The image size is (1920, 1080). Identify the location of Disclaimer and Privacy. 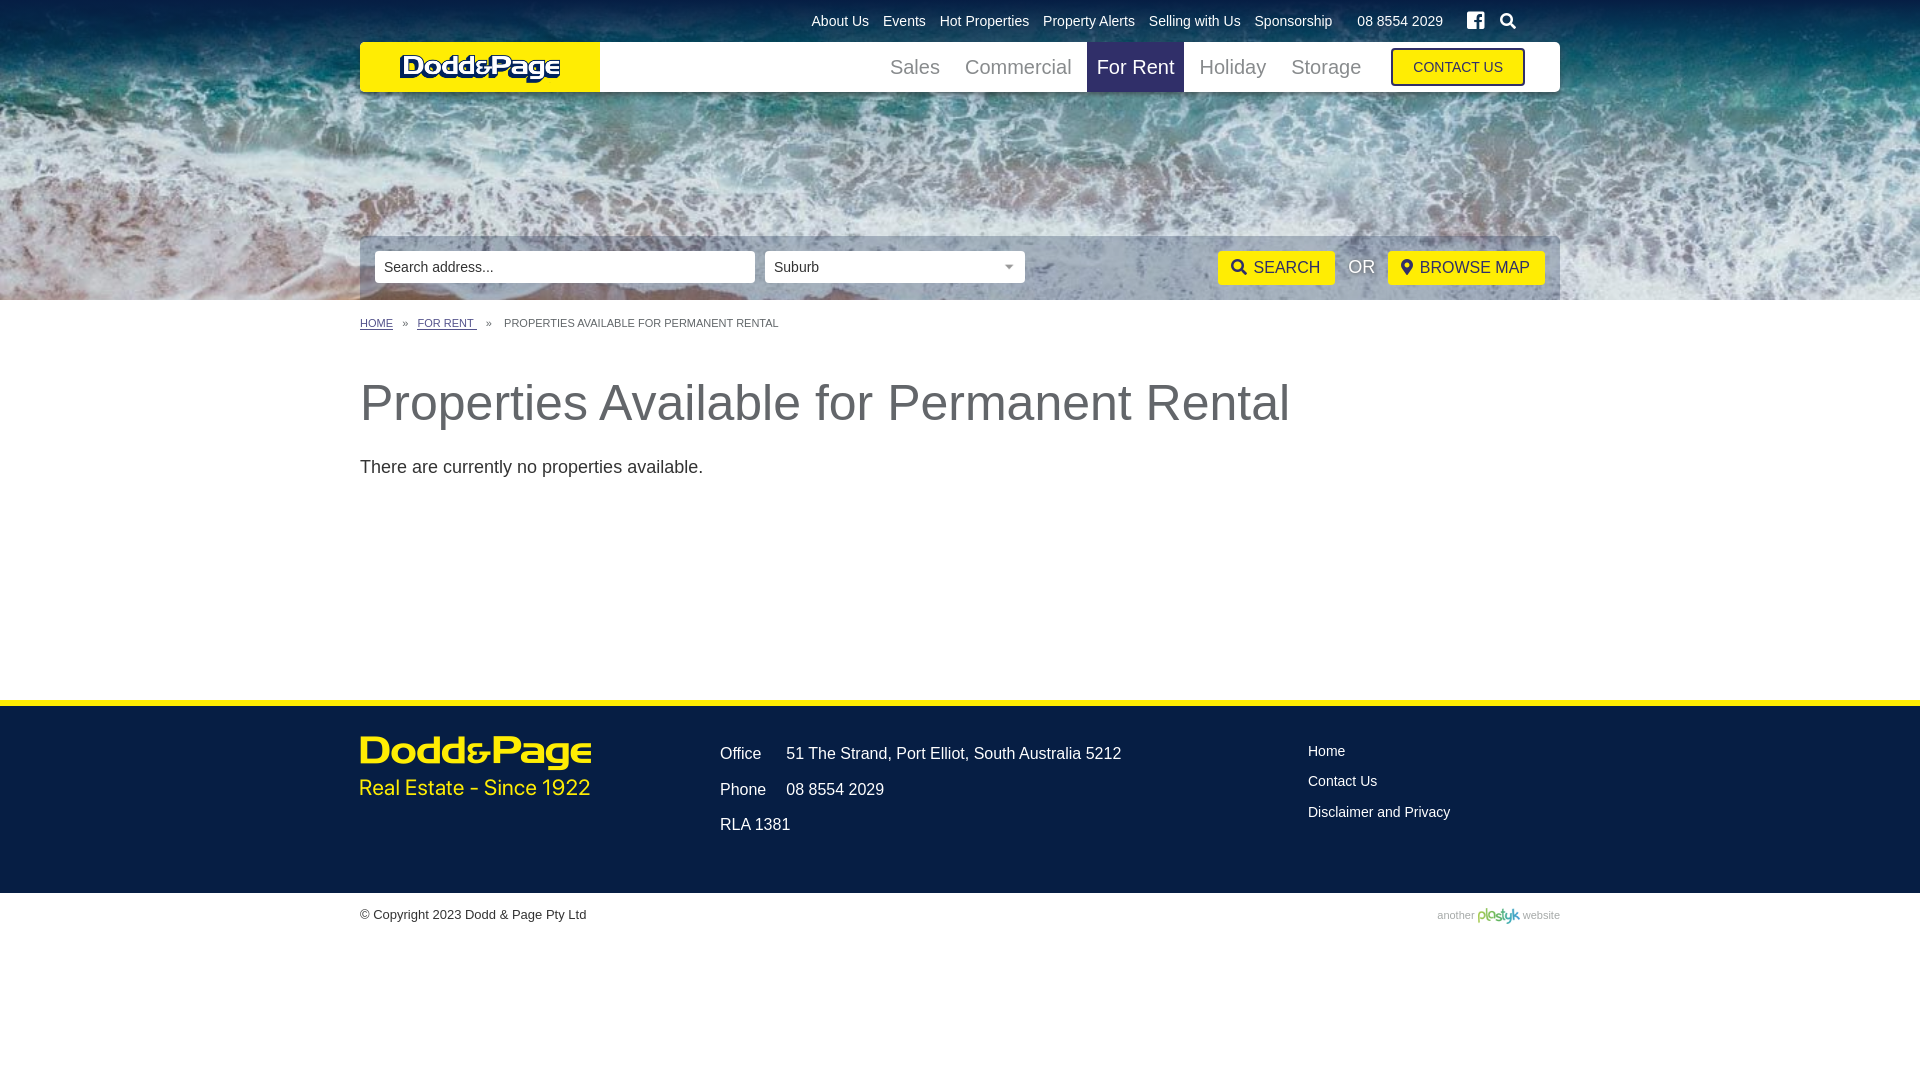
(1379, 812).